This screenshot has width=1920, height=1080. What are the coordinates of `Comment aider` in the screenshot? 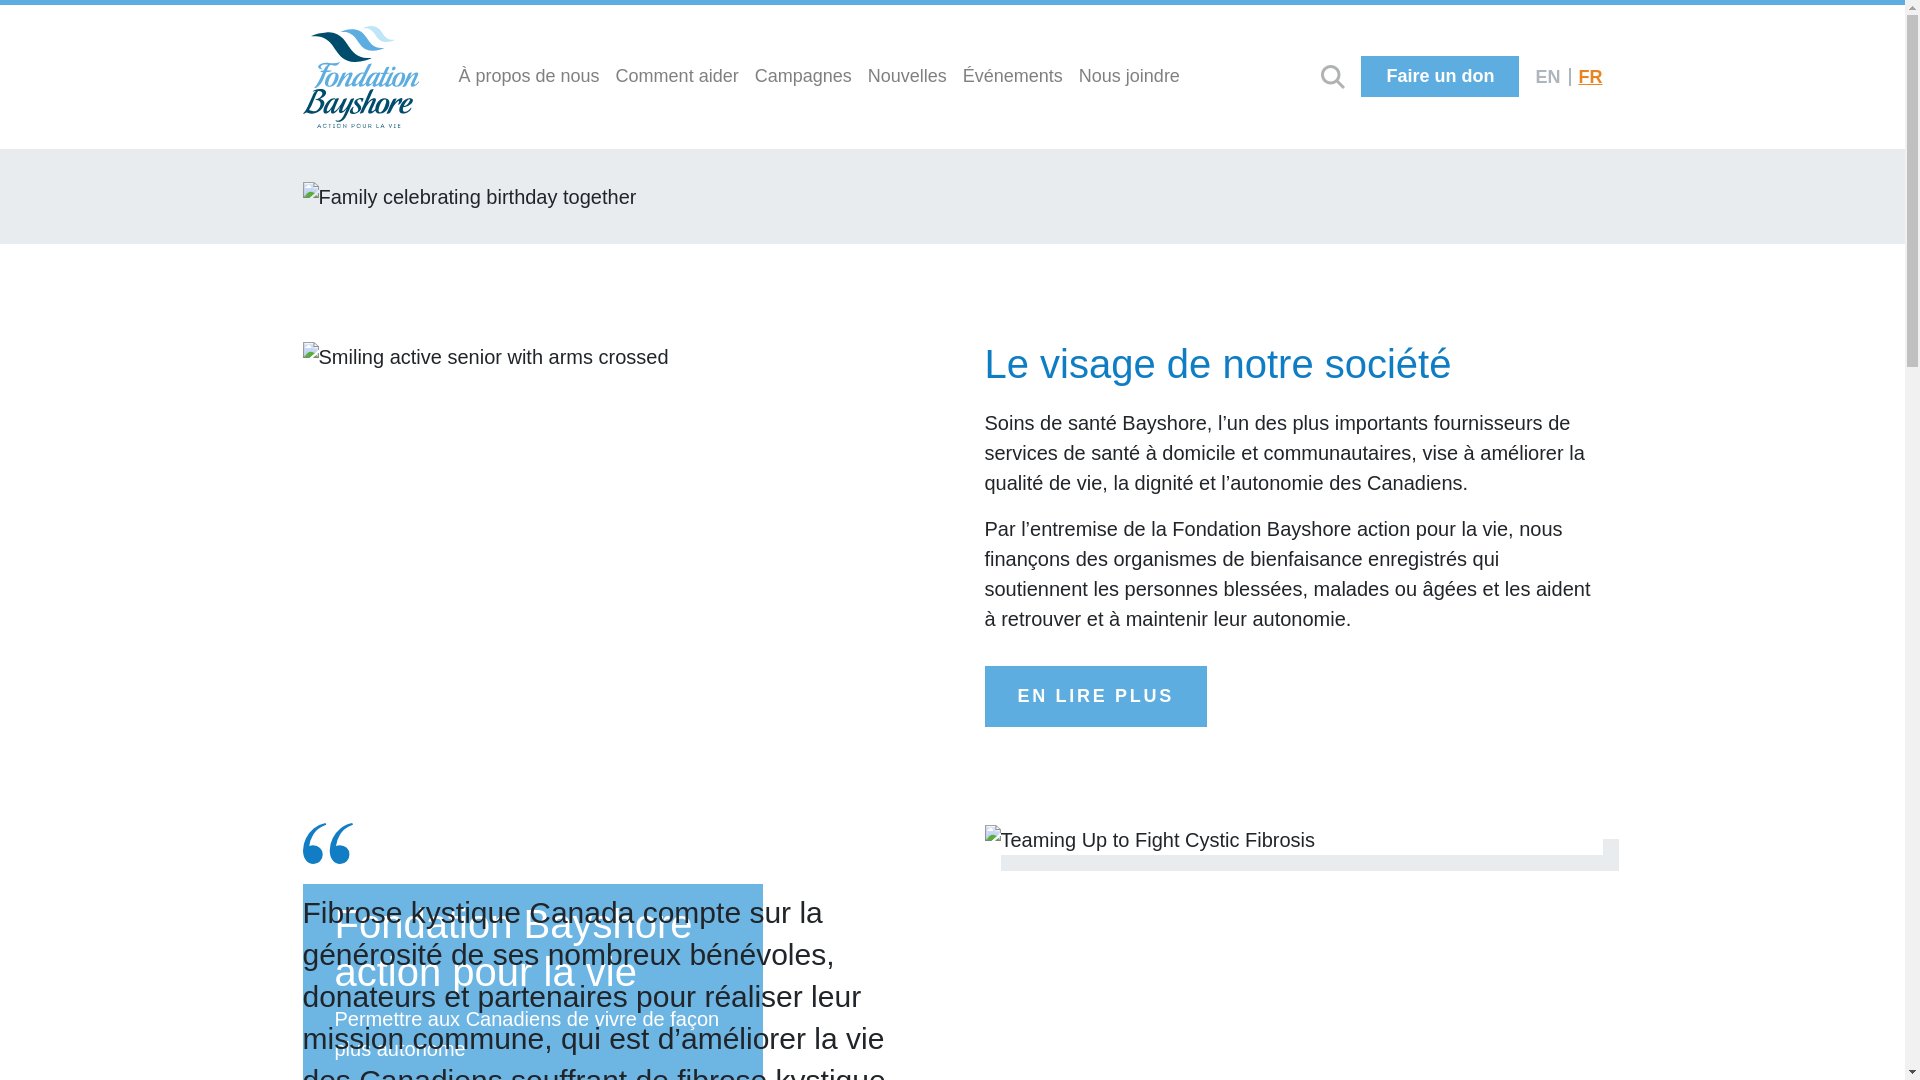 It's located at (678, 76).